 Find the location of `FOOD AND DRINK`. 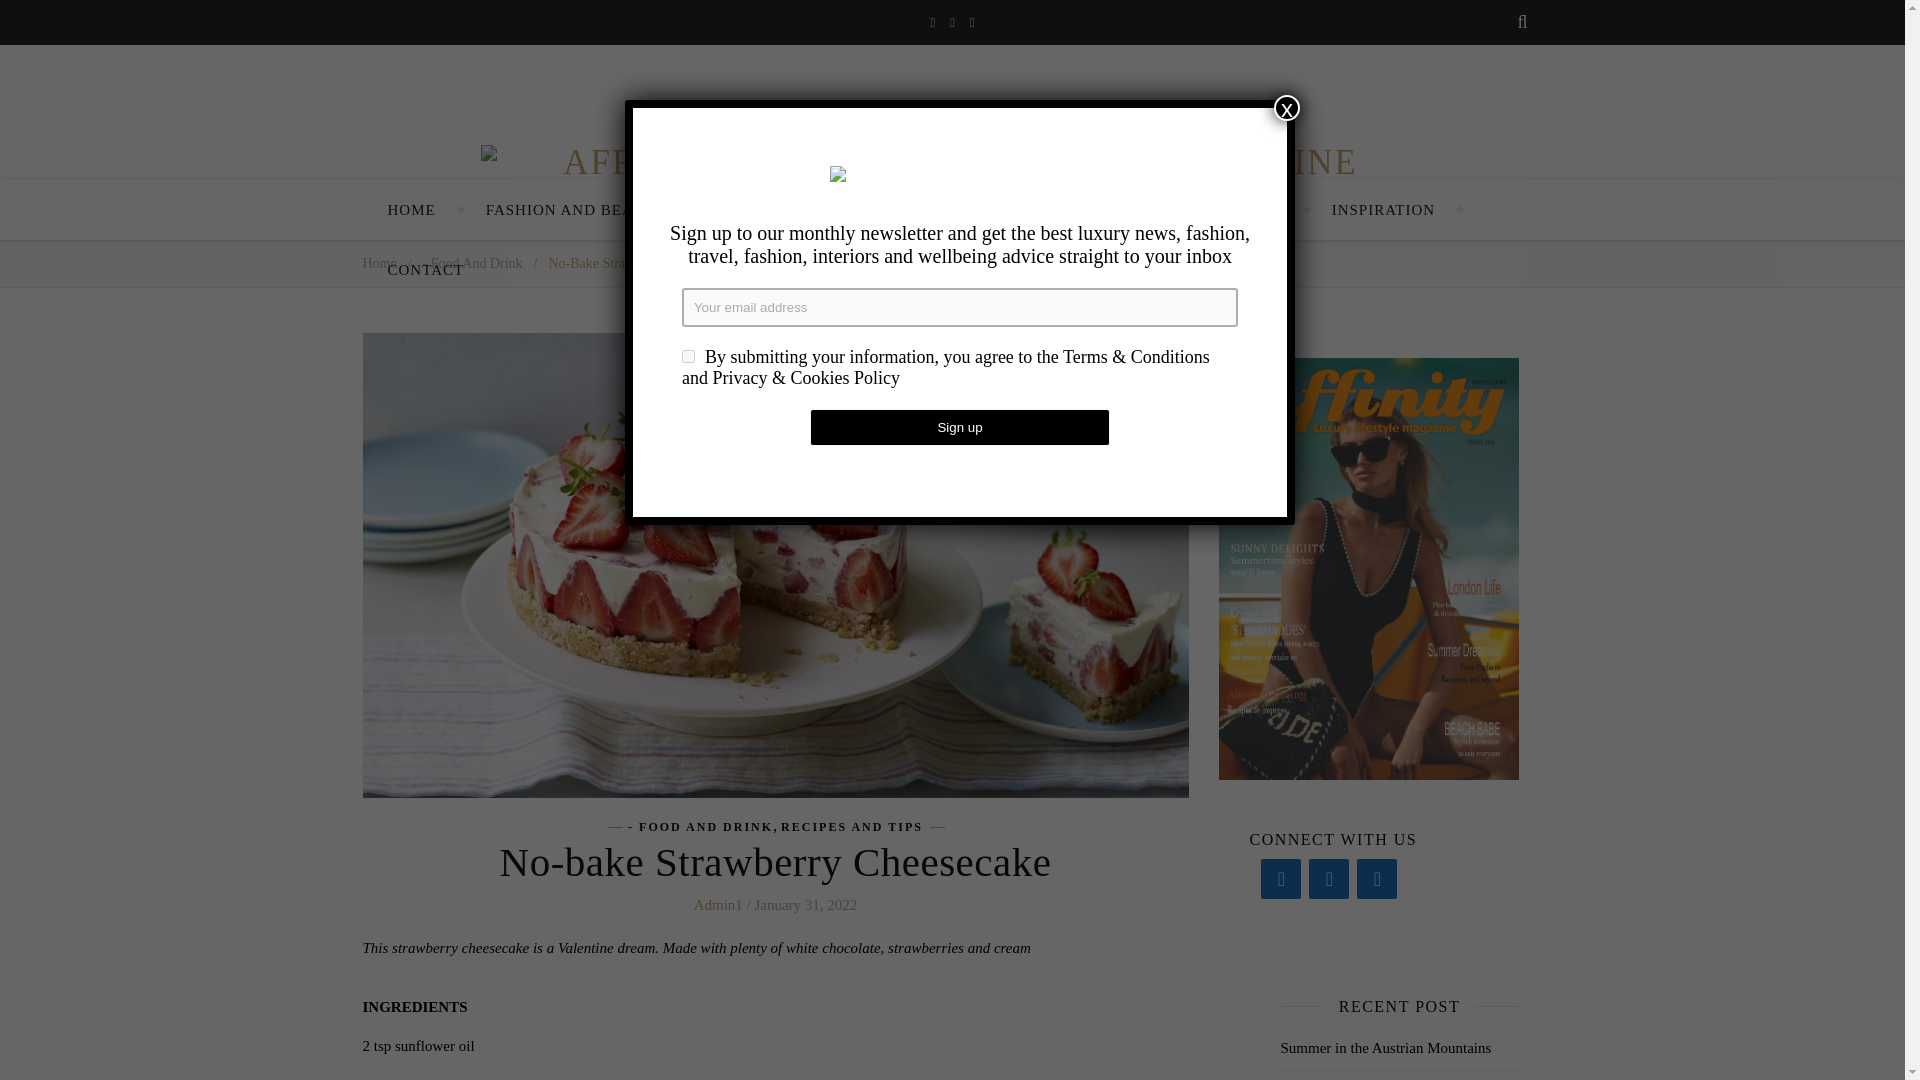

FOOD AND DRINK is located at coordinates (1038, 210).